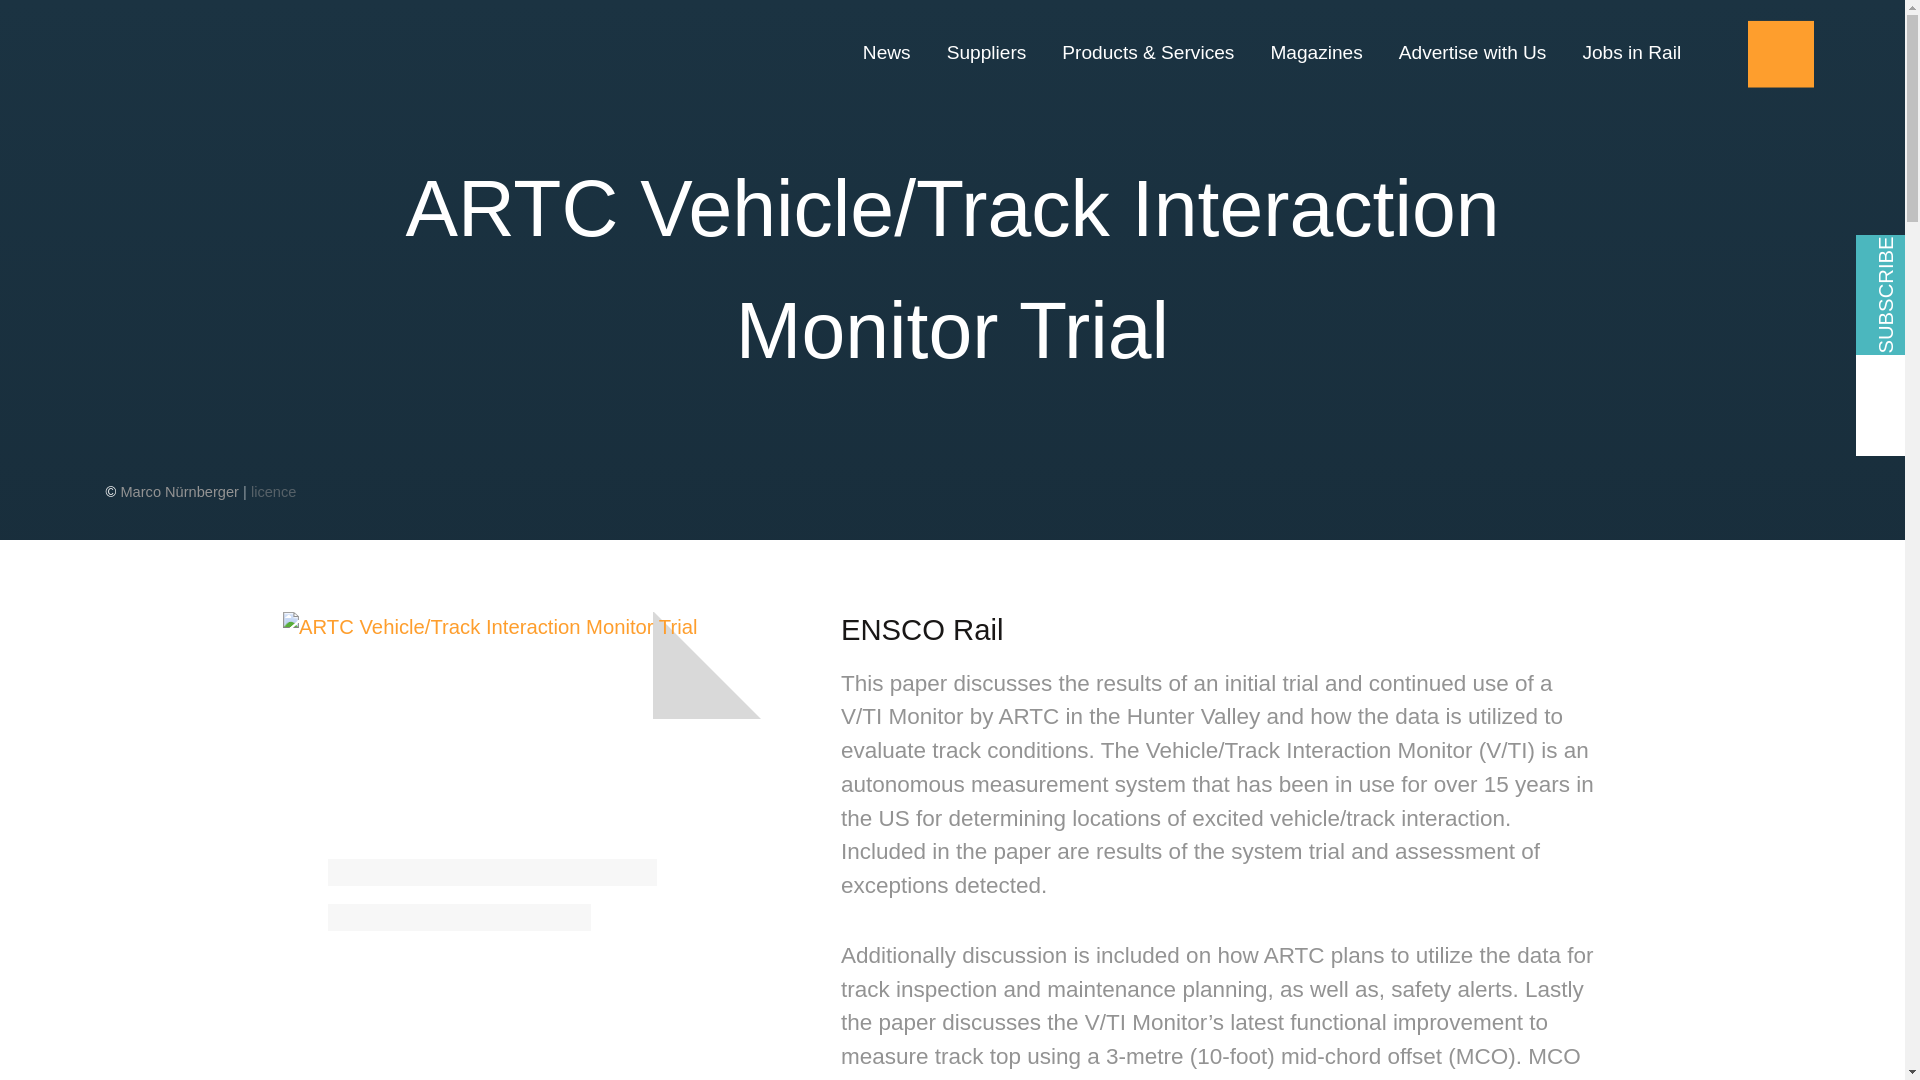 This screenshot has width=1920, height=1080. What do you see at coordinates (1780, 54) in the screenshot?
I see `Menu` at bounding box center [1780, 54].